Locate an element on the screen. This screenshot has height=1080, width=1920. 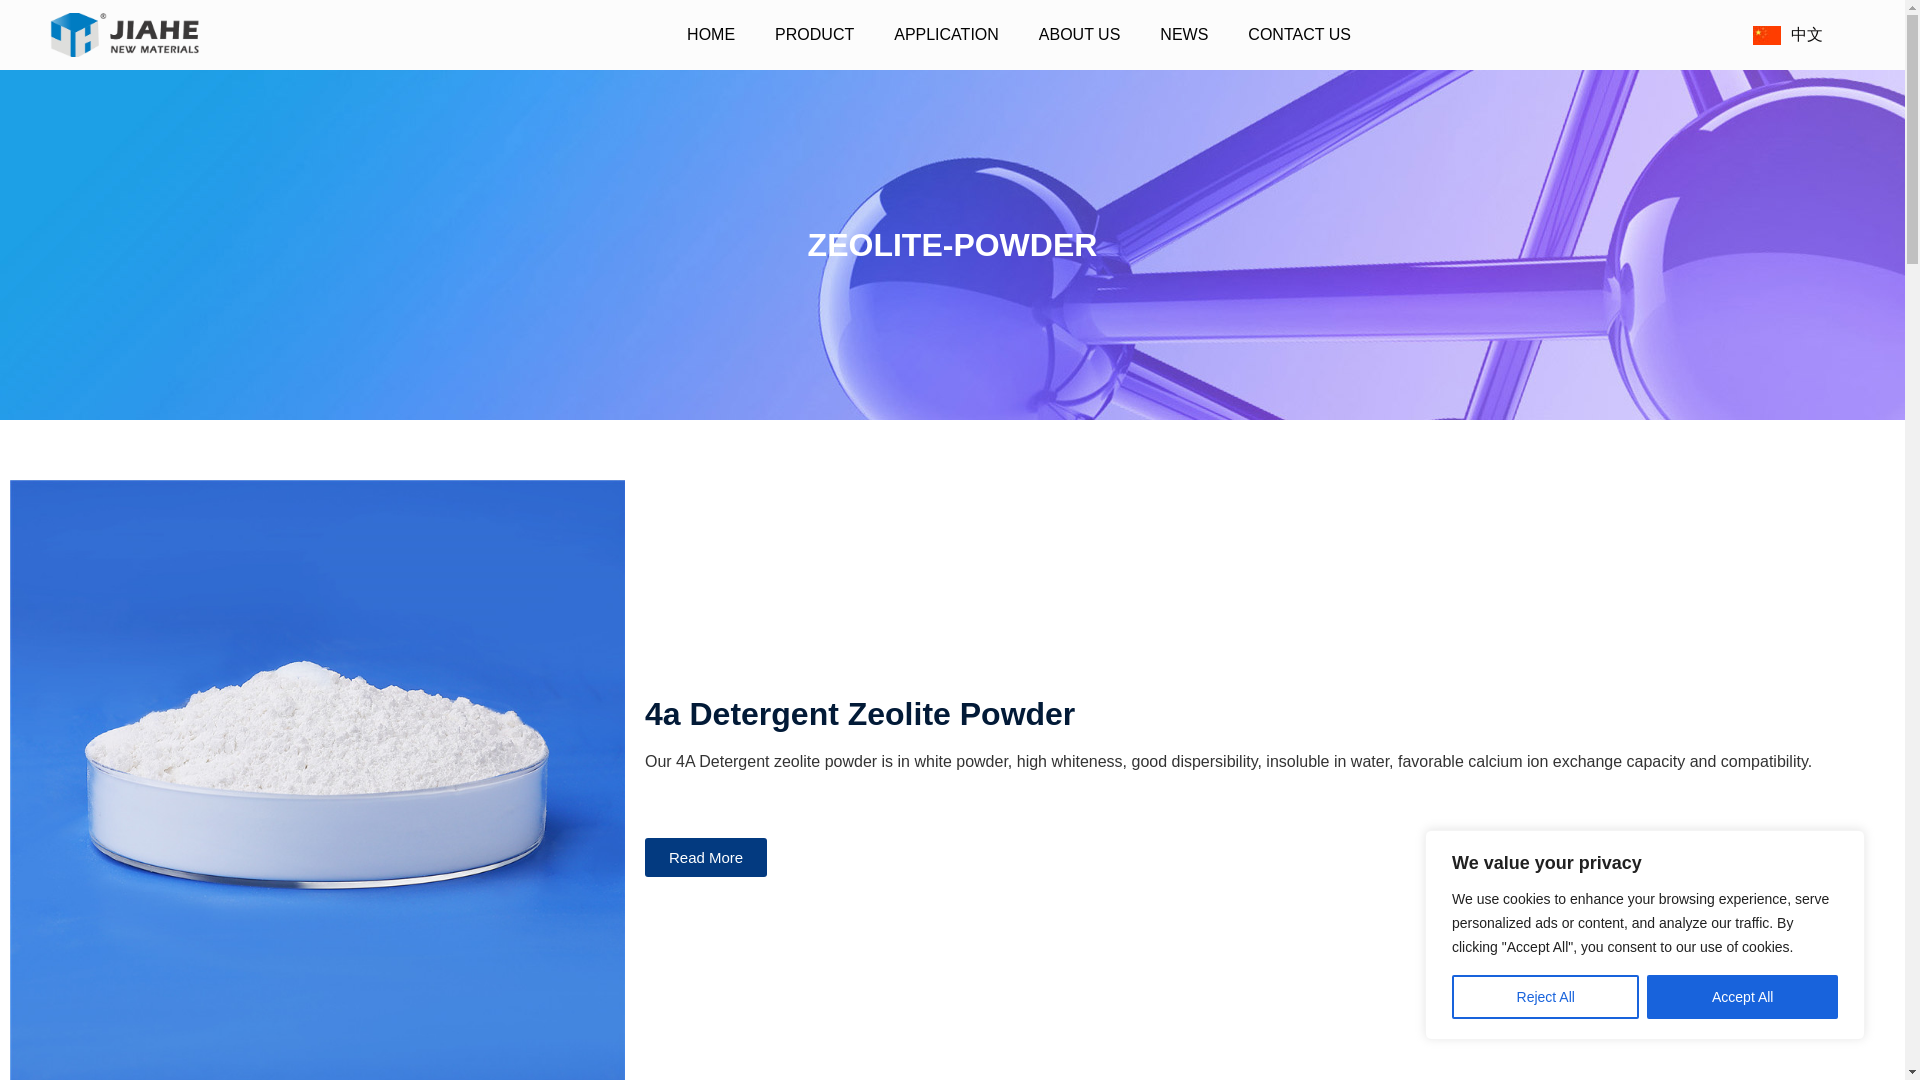
PRODUCT is located at coordinates (814, 35).